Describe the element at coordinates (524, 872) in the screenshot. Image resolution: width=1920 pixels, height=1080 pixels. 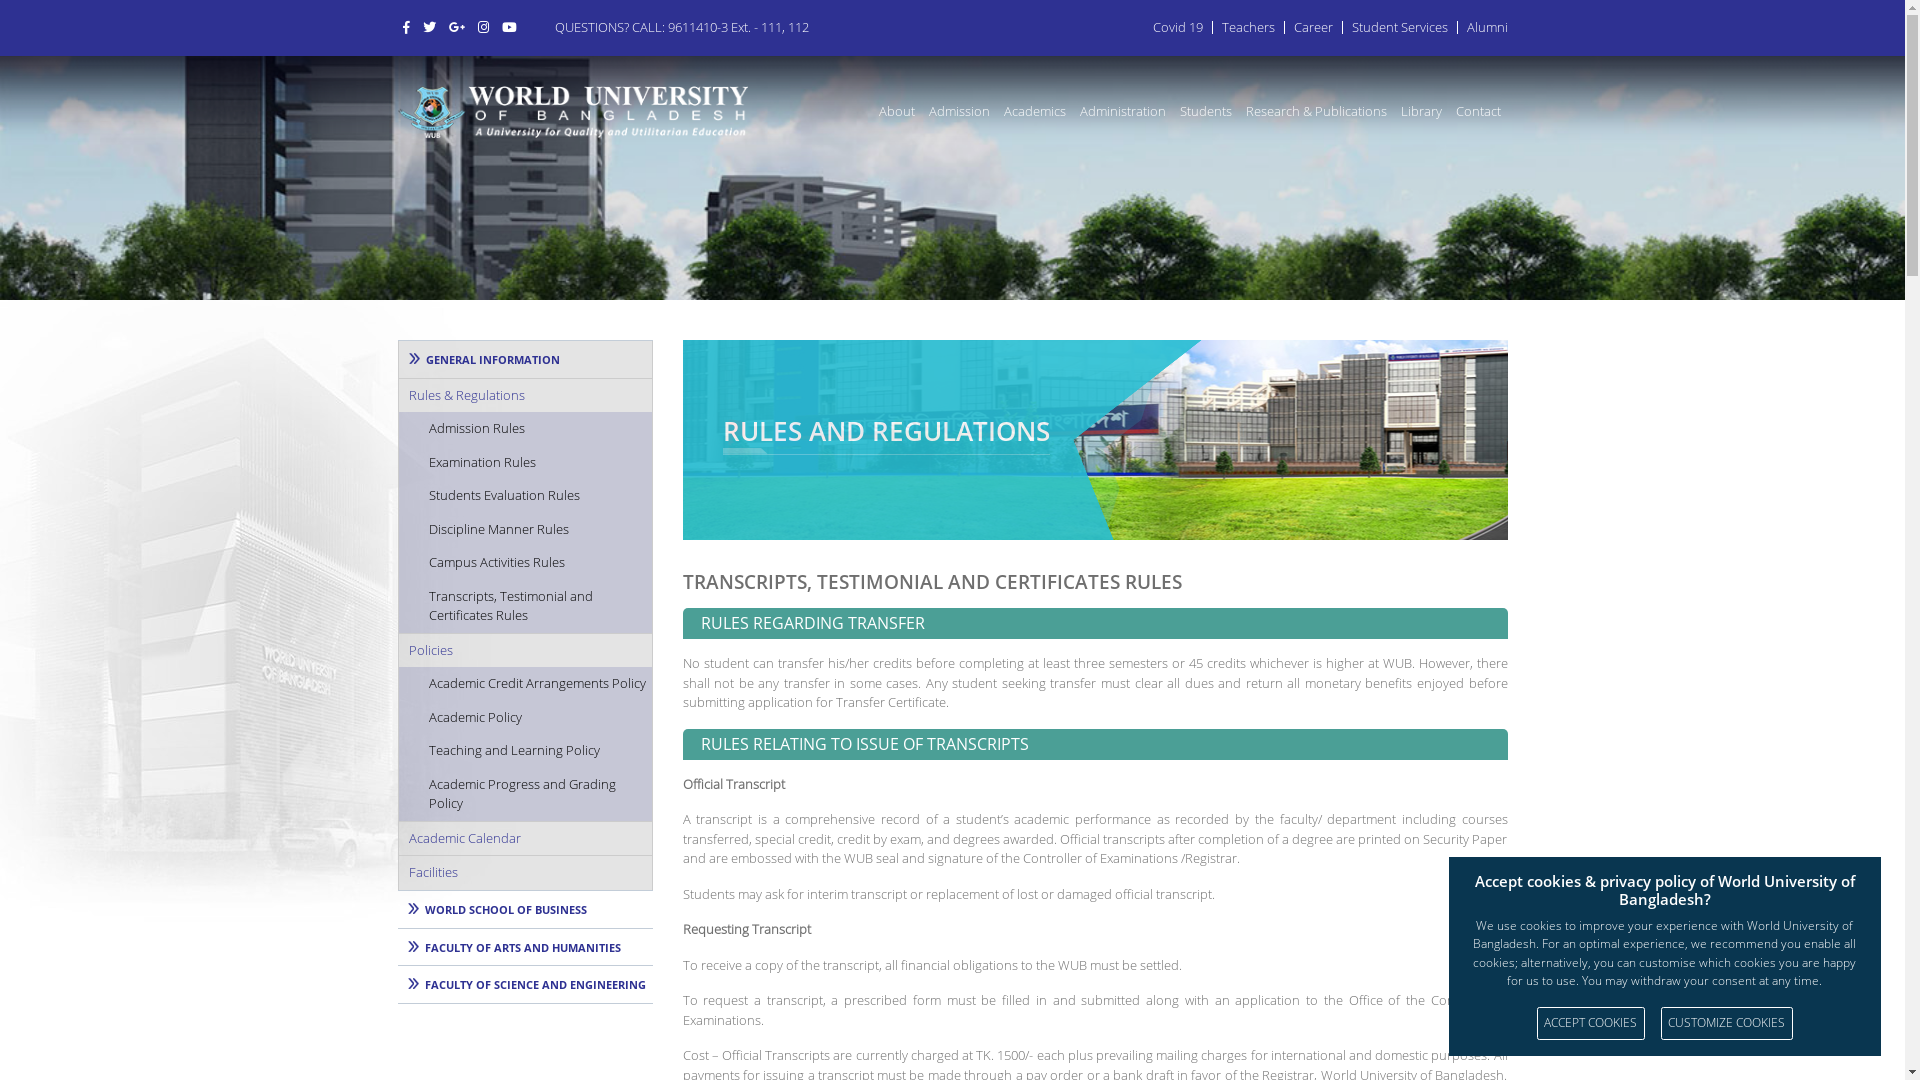
I see `Facilities` at that location.